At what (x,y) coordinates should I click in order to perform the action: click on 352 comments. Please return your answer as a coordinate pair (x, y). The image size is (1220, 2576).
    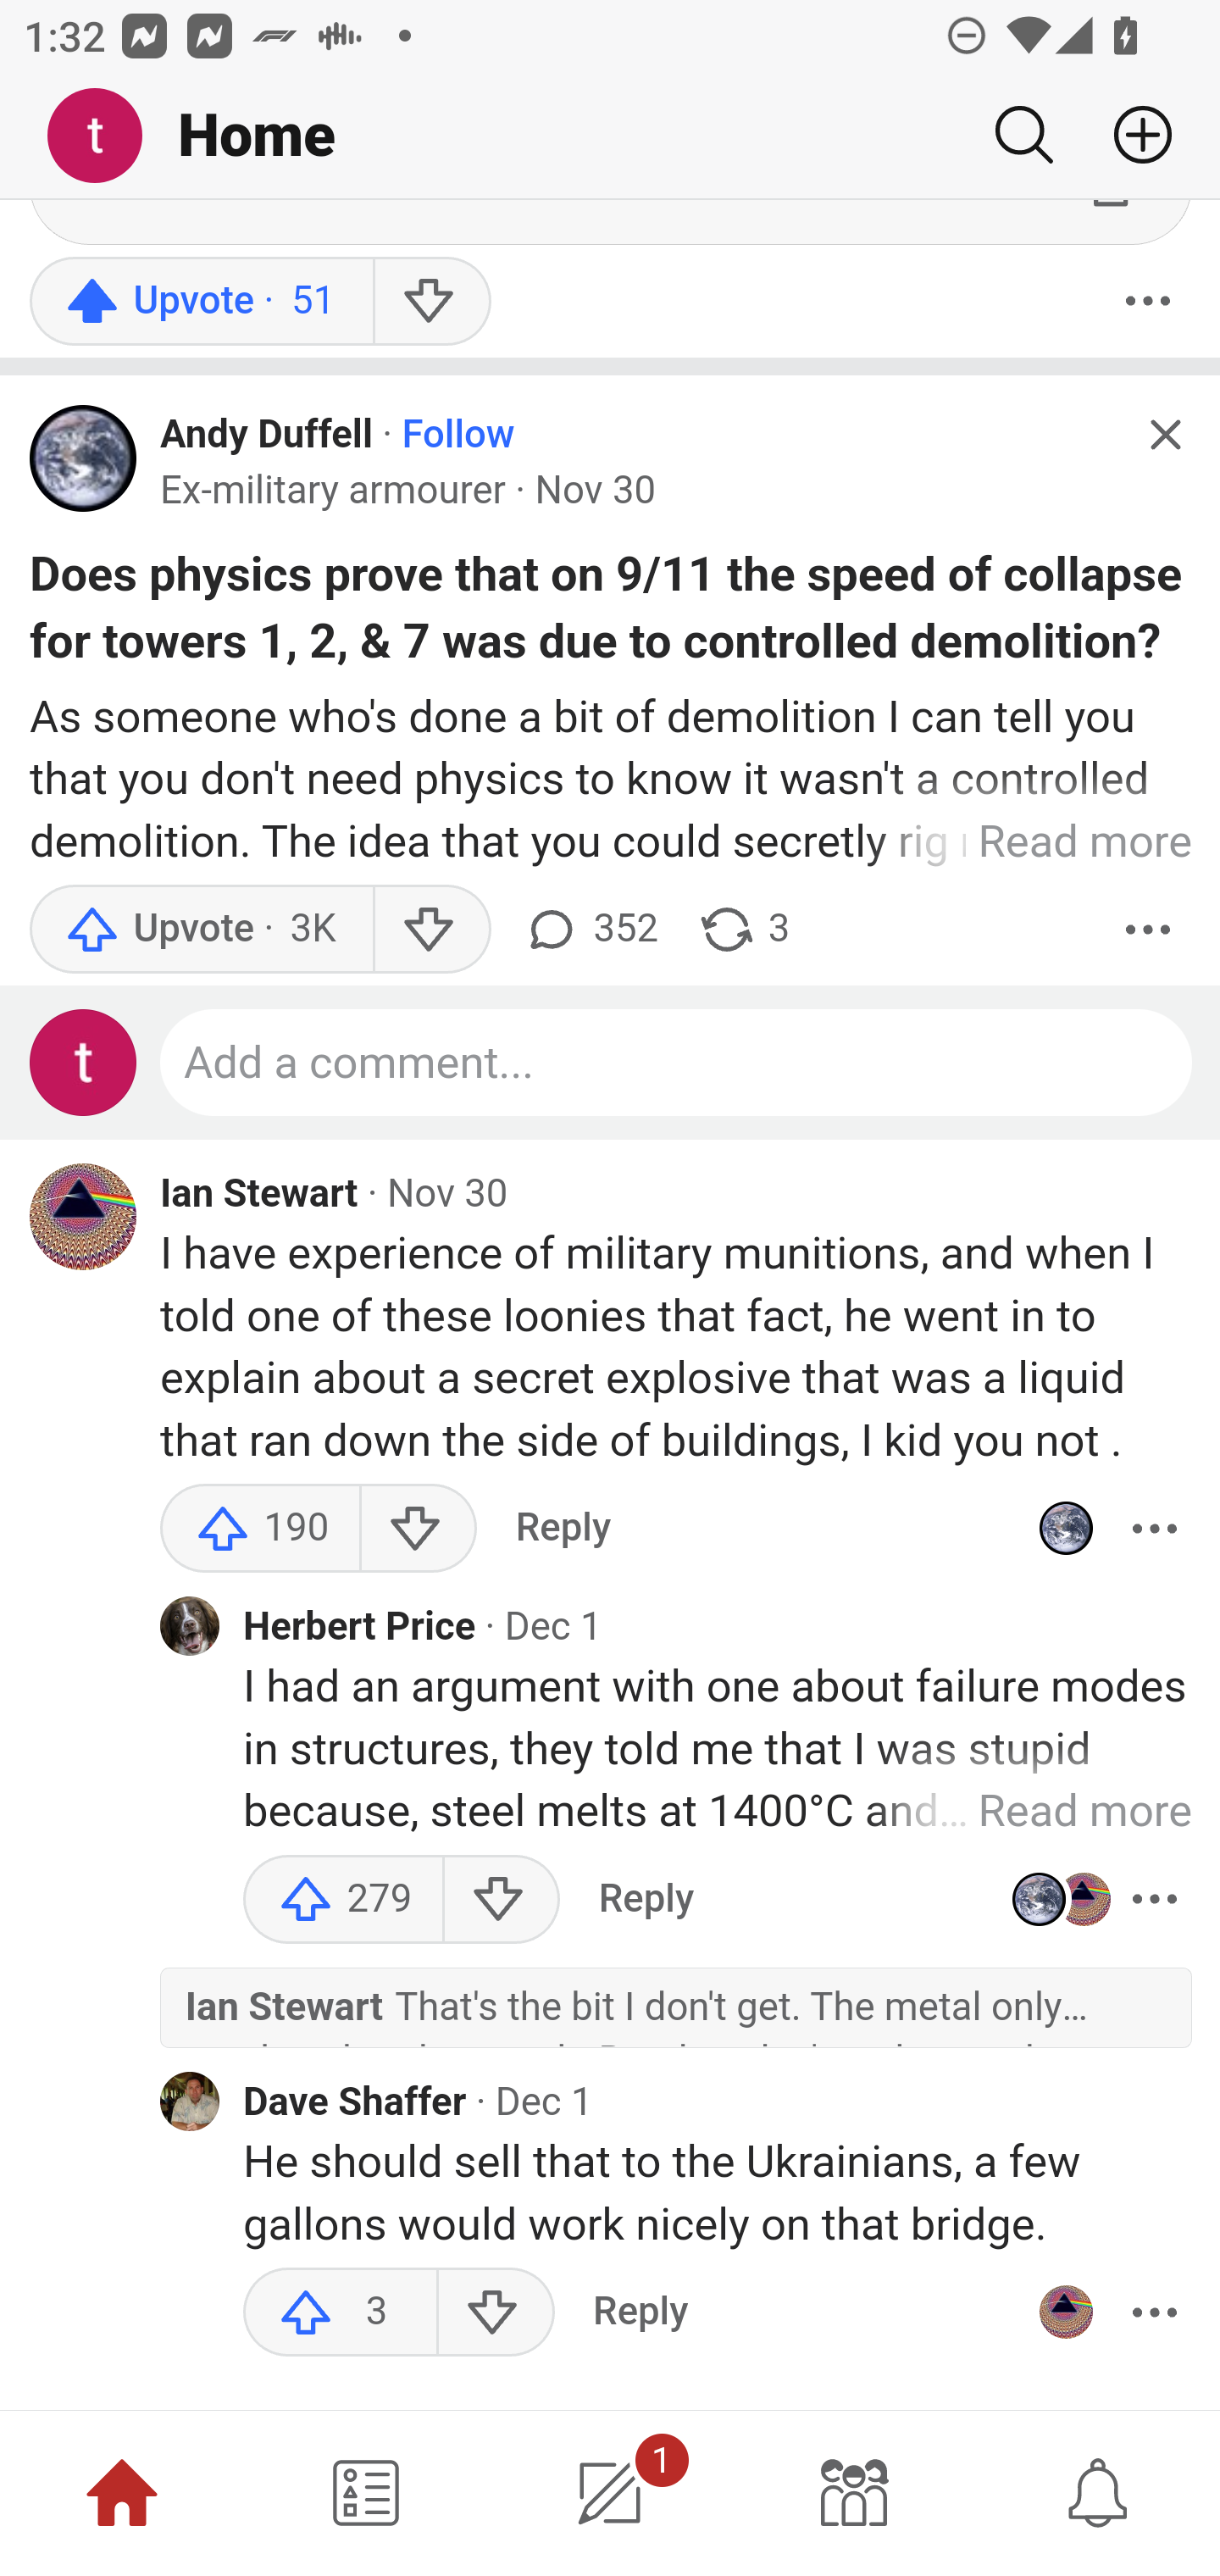
    Looking at the image, I should click on (590, 930).